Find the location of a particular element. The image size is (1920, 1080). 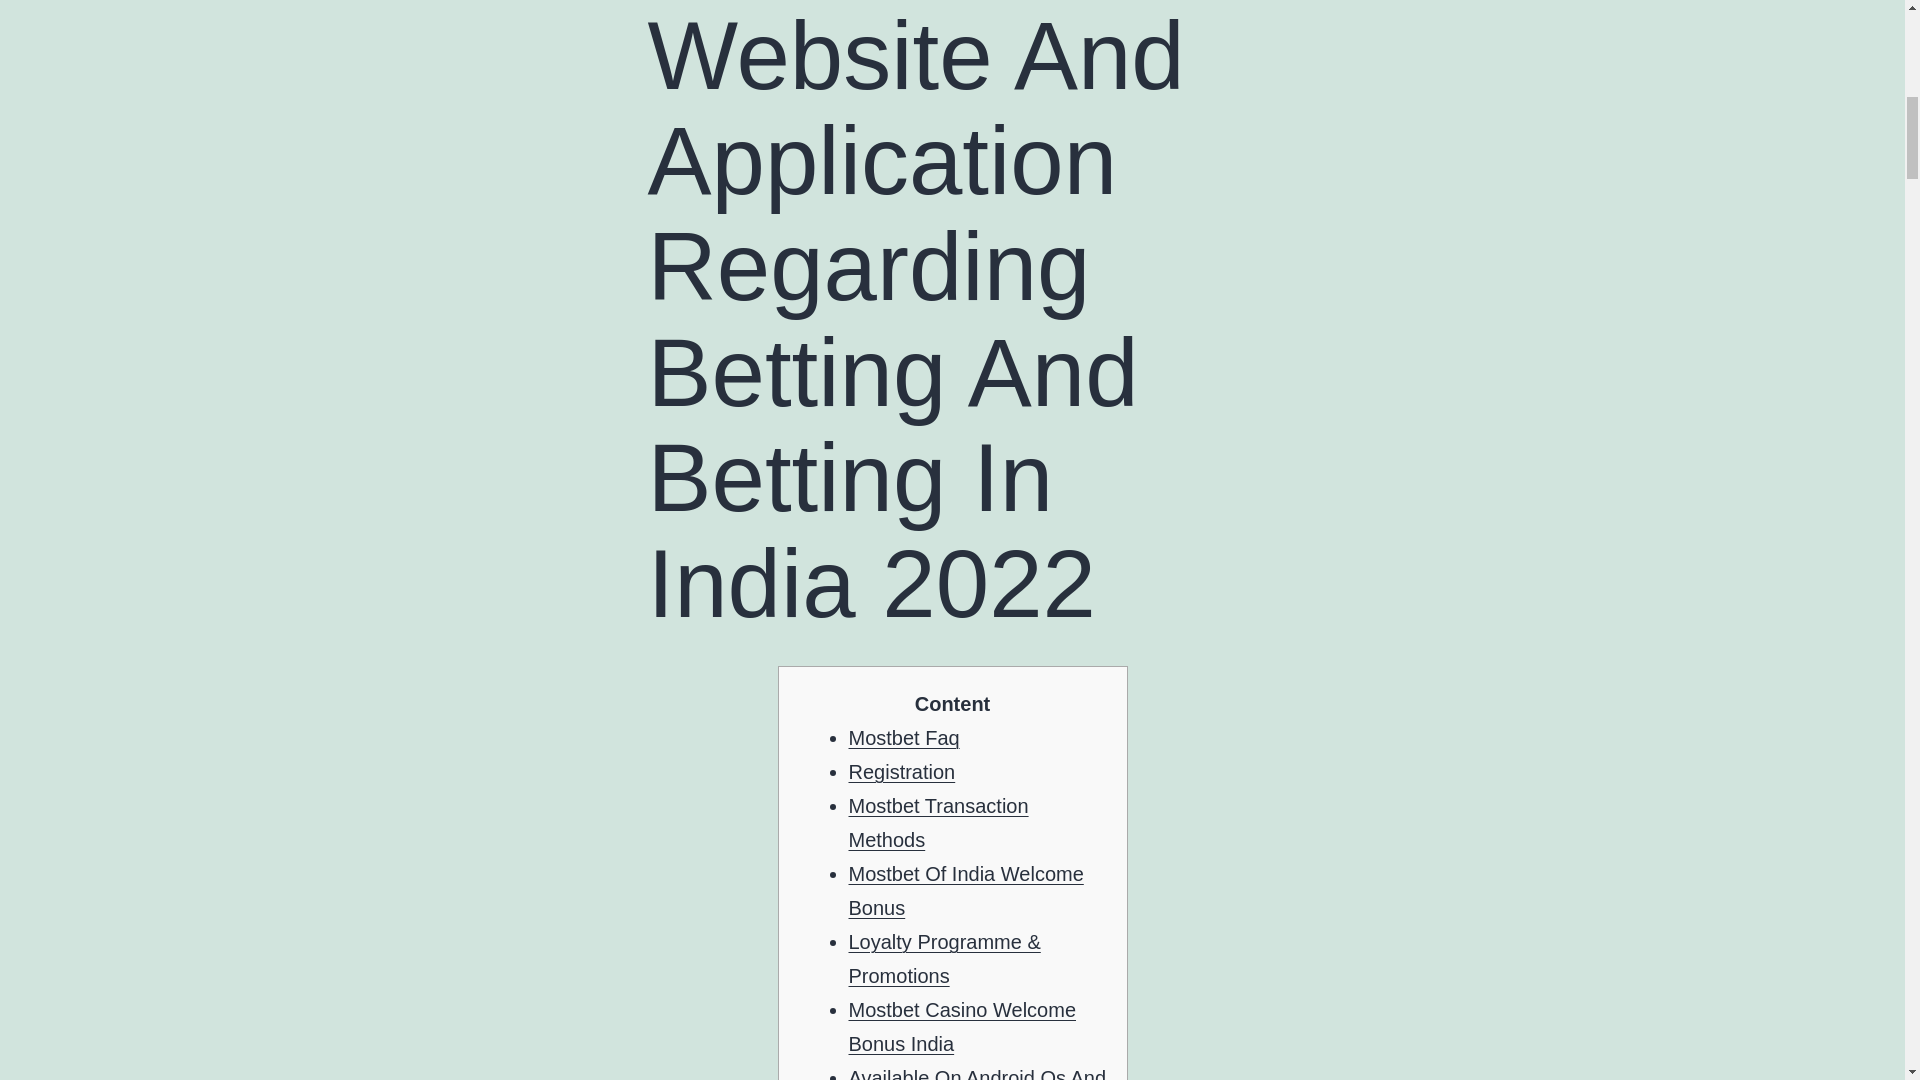

Registration is located at coordinates (901, 772).